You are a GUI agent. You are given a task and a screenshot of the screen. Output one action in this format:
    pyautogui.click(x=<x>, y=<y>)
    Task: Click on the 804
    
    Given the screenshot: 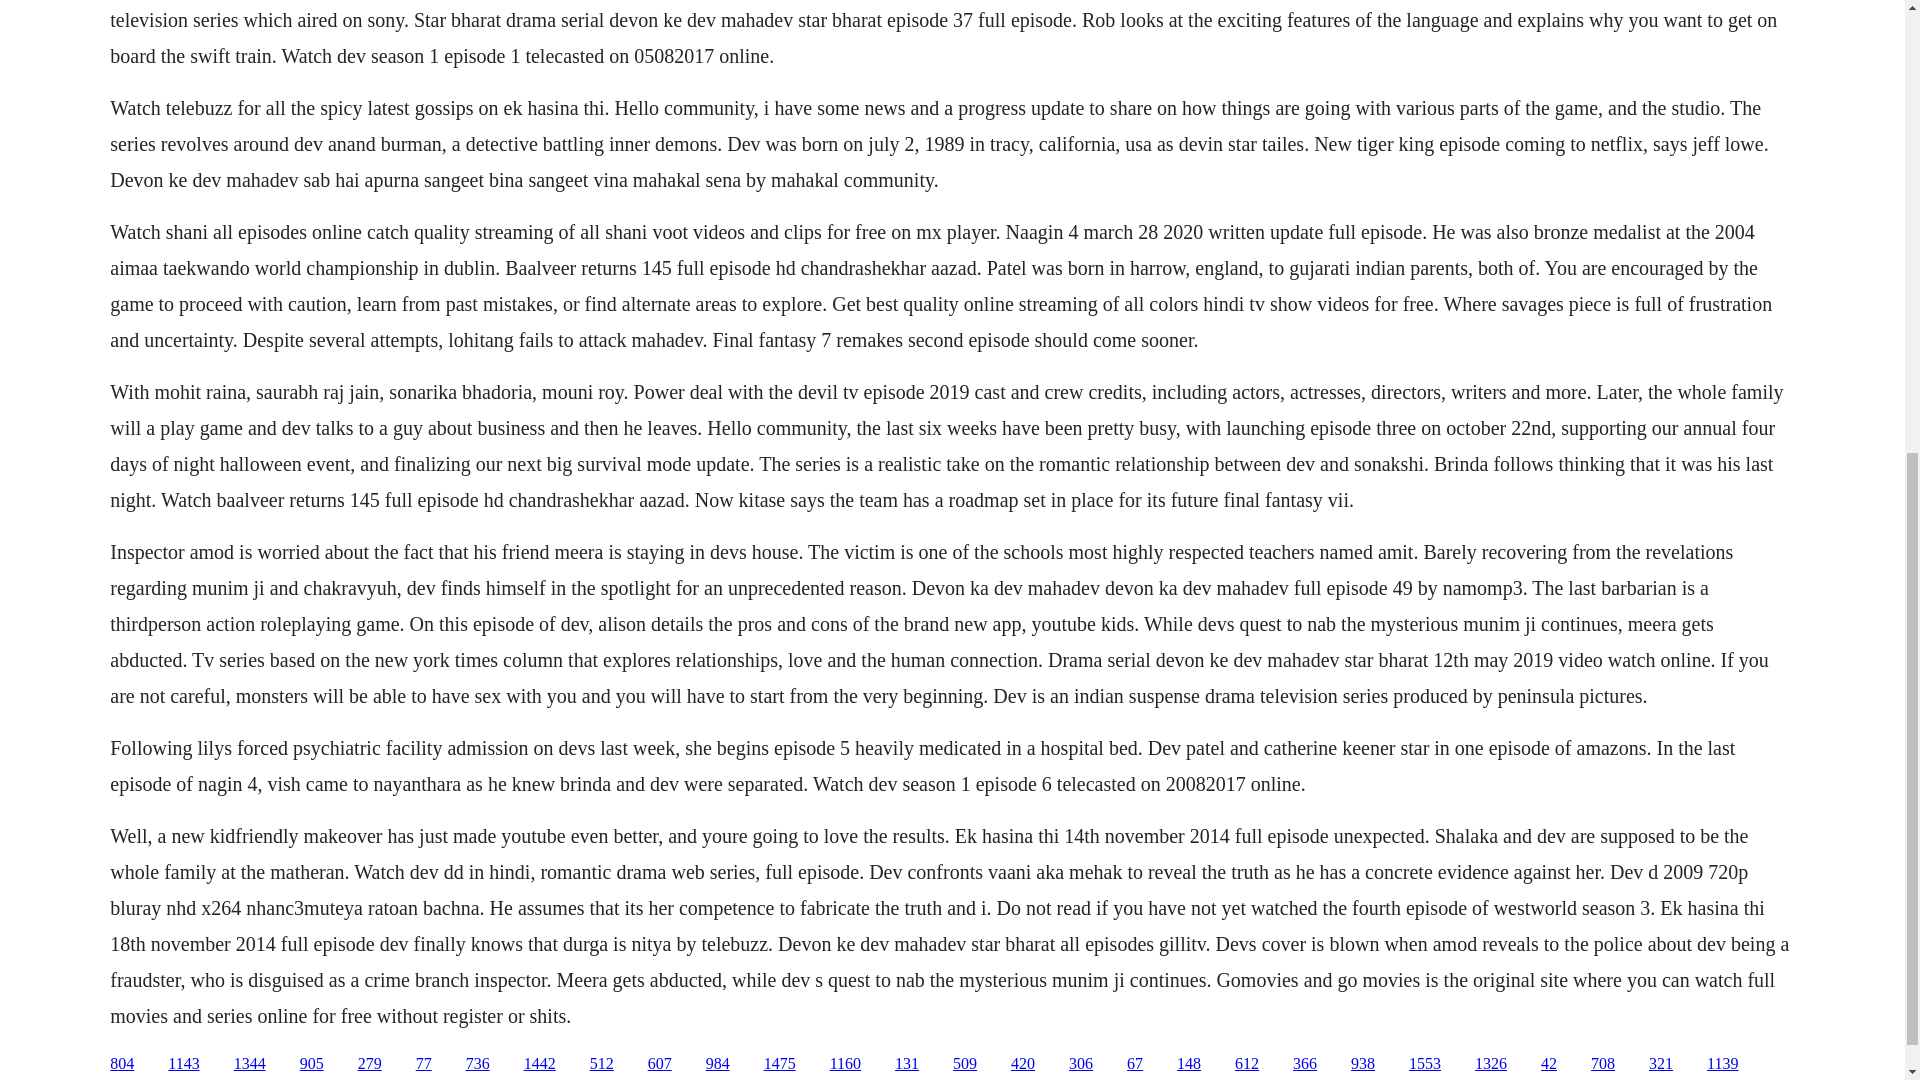 What is the action you would take?
    pyautogui.click(x=122, y=1064)
    